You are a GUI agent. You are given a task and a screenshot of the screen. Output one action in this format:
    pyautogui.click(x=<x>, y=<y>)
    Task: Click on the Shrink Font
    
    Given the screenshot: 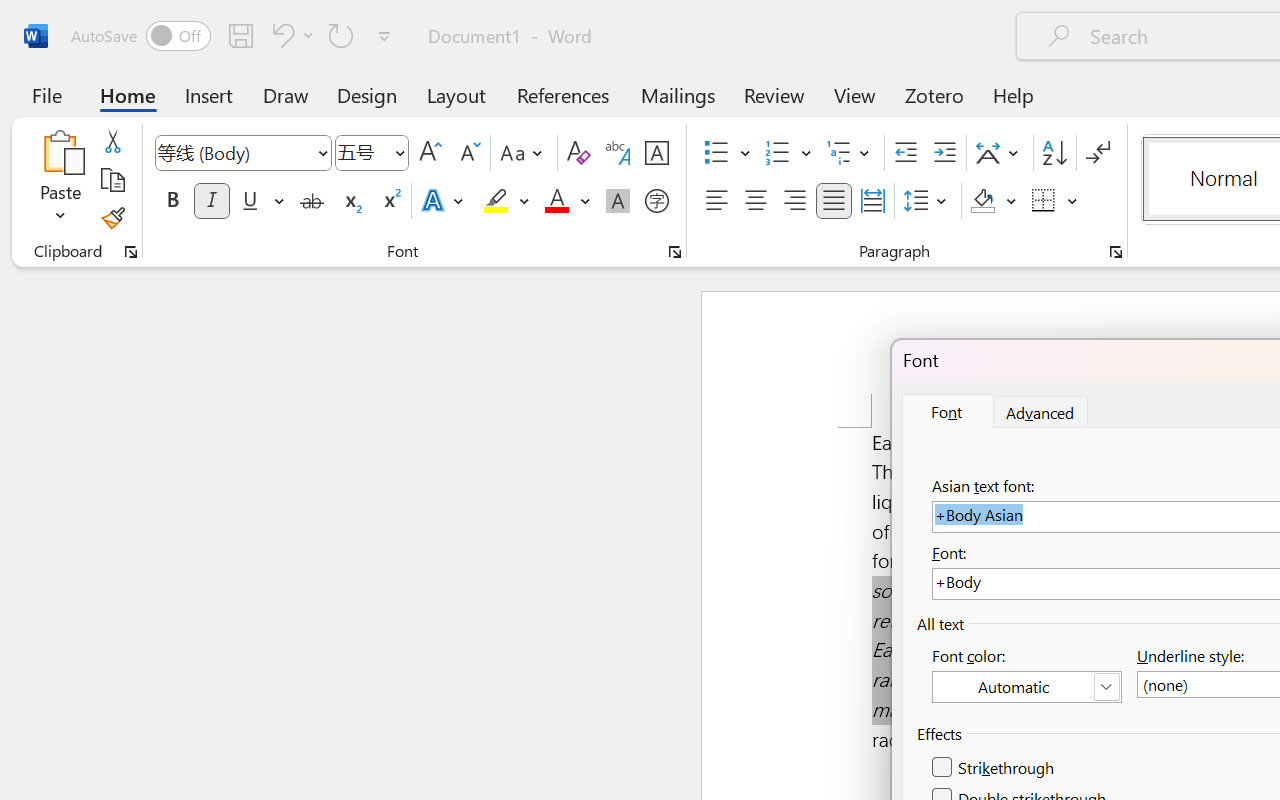 What is the action you would take?
    pyautogui.click(x=468, y=153)
    